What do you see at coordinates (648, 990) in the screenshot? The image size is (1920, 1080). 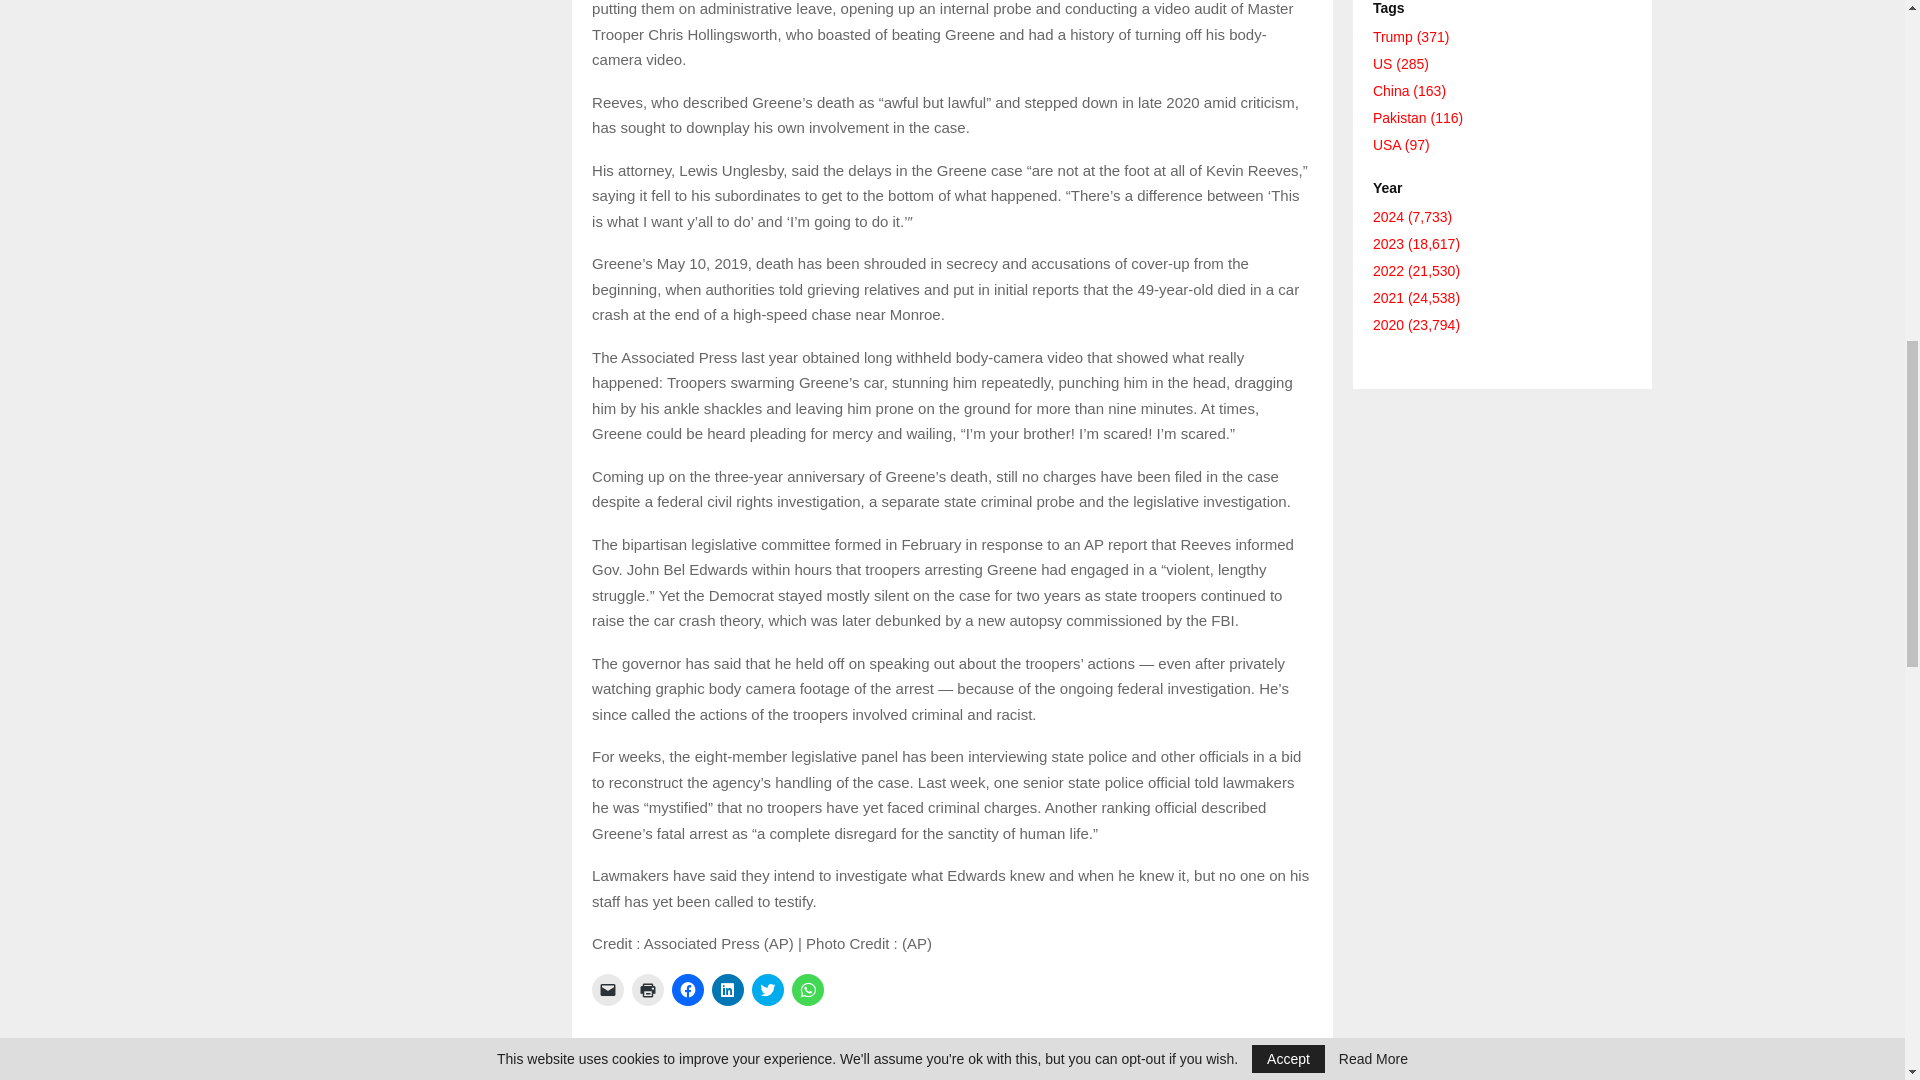 I see `Click to print` at bounding box center [648, 990].